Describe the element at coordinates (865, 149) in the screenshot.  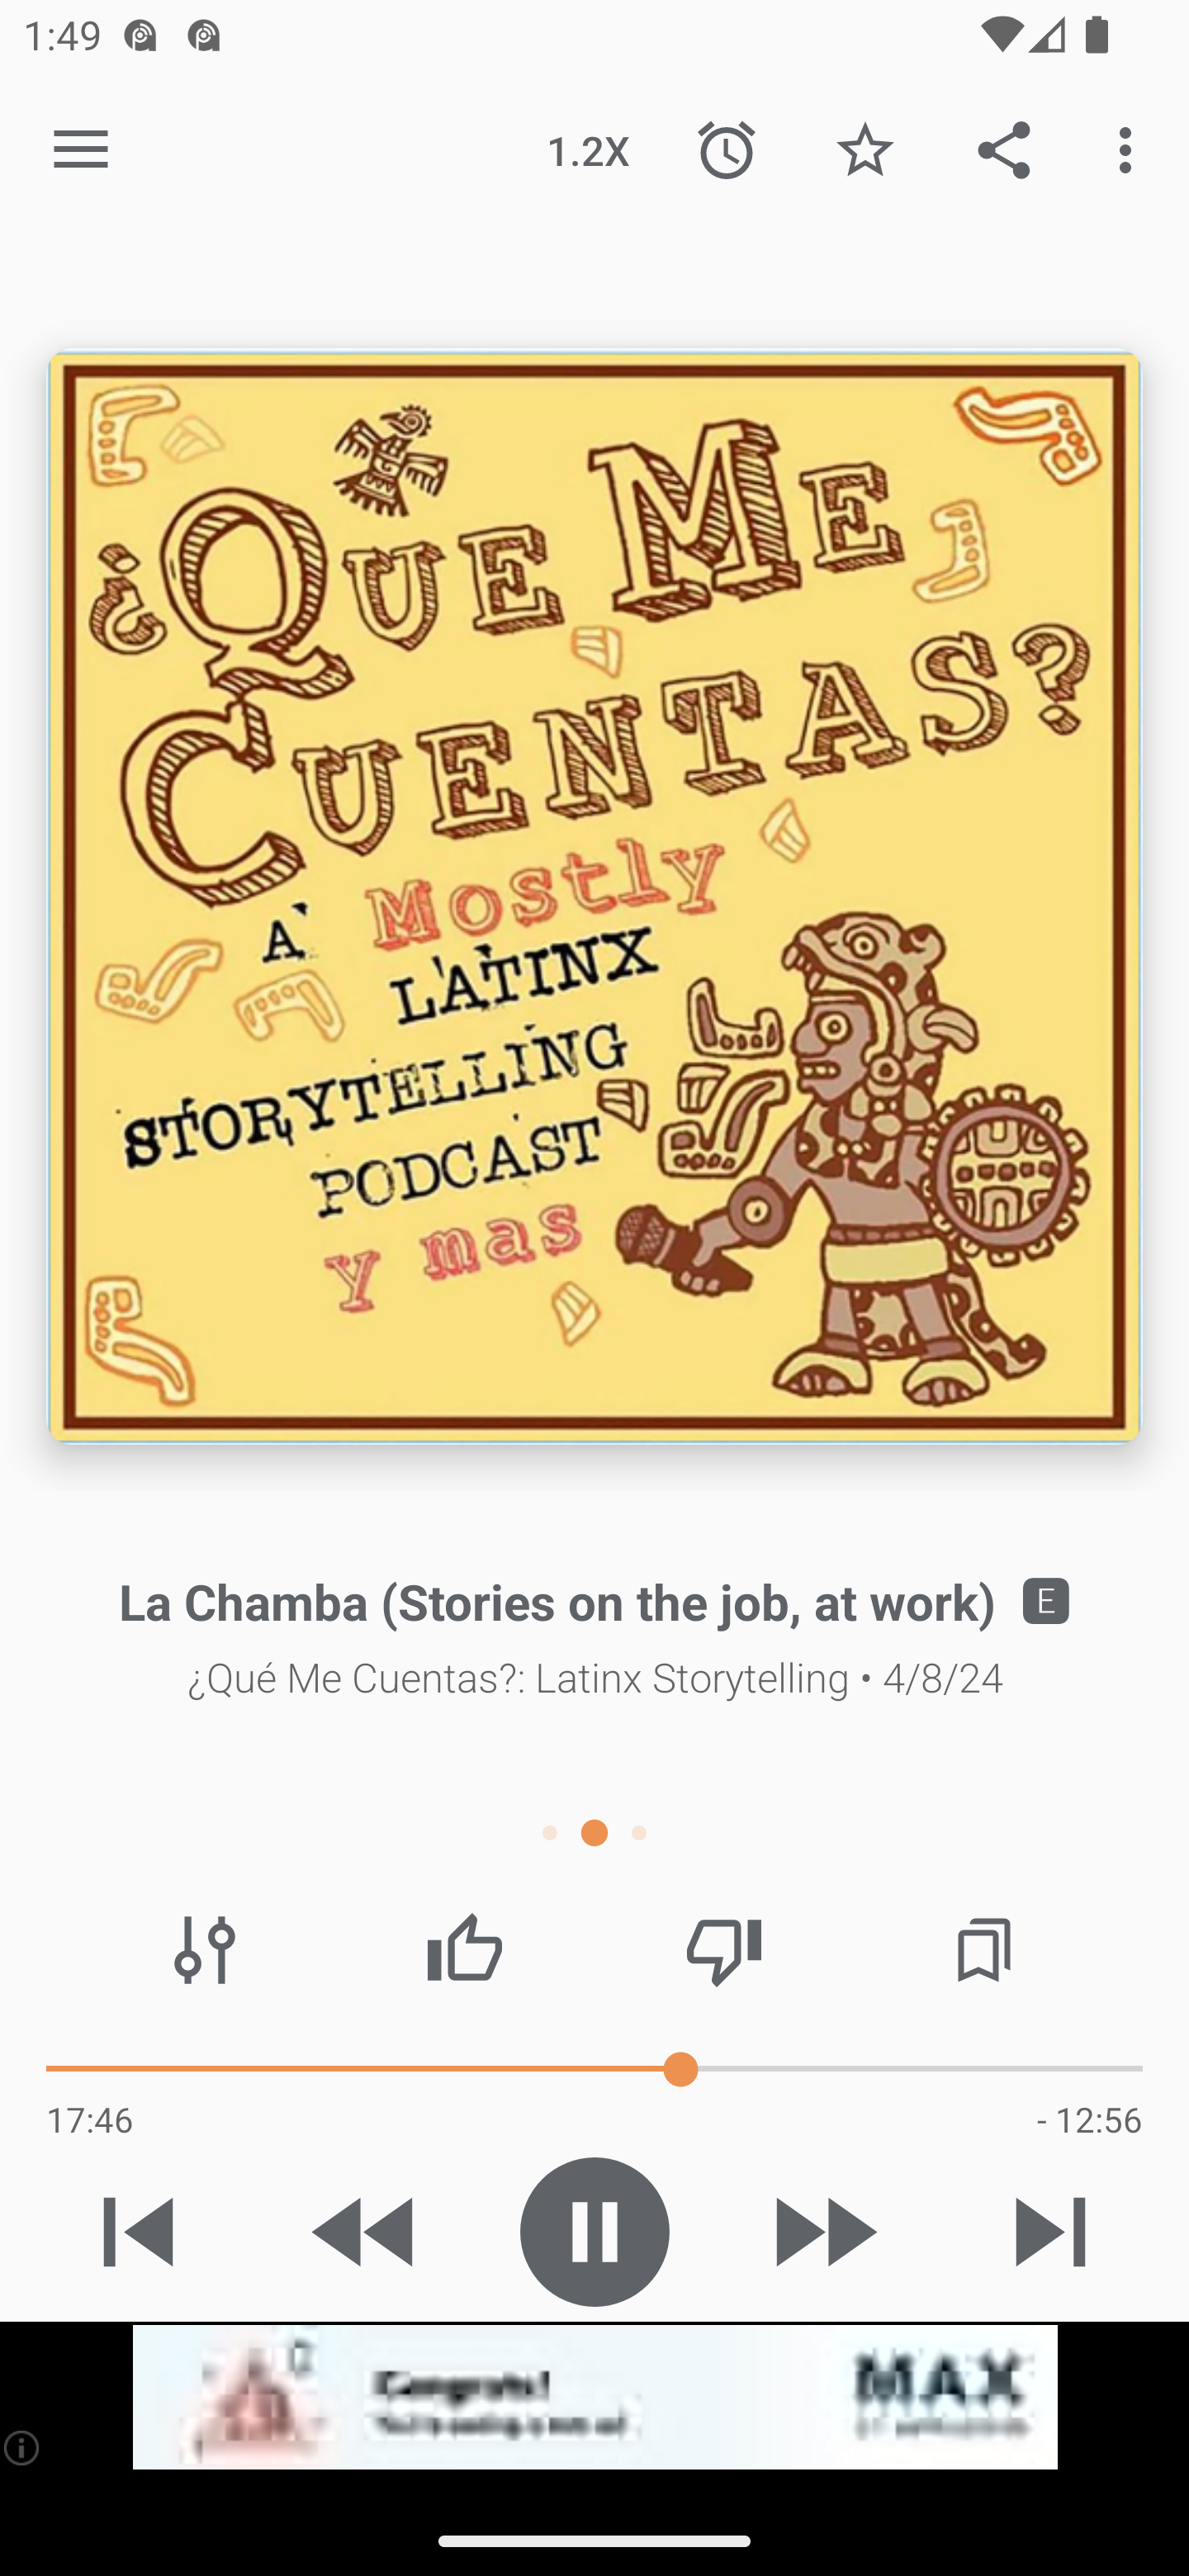
I see `Favorite` at that location.